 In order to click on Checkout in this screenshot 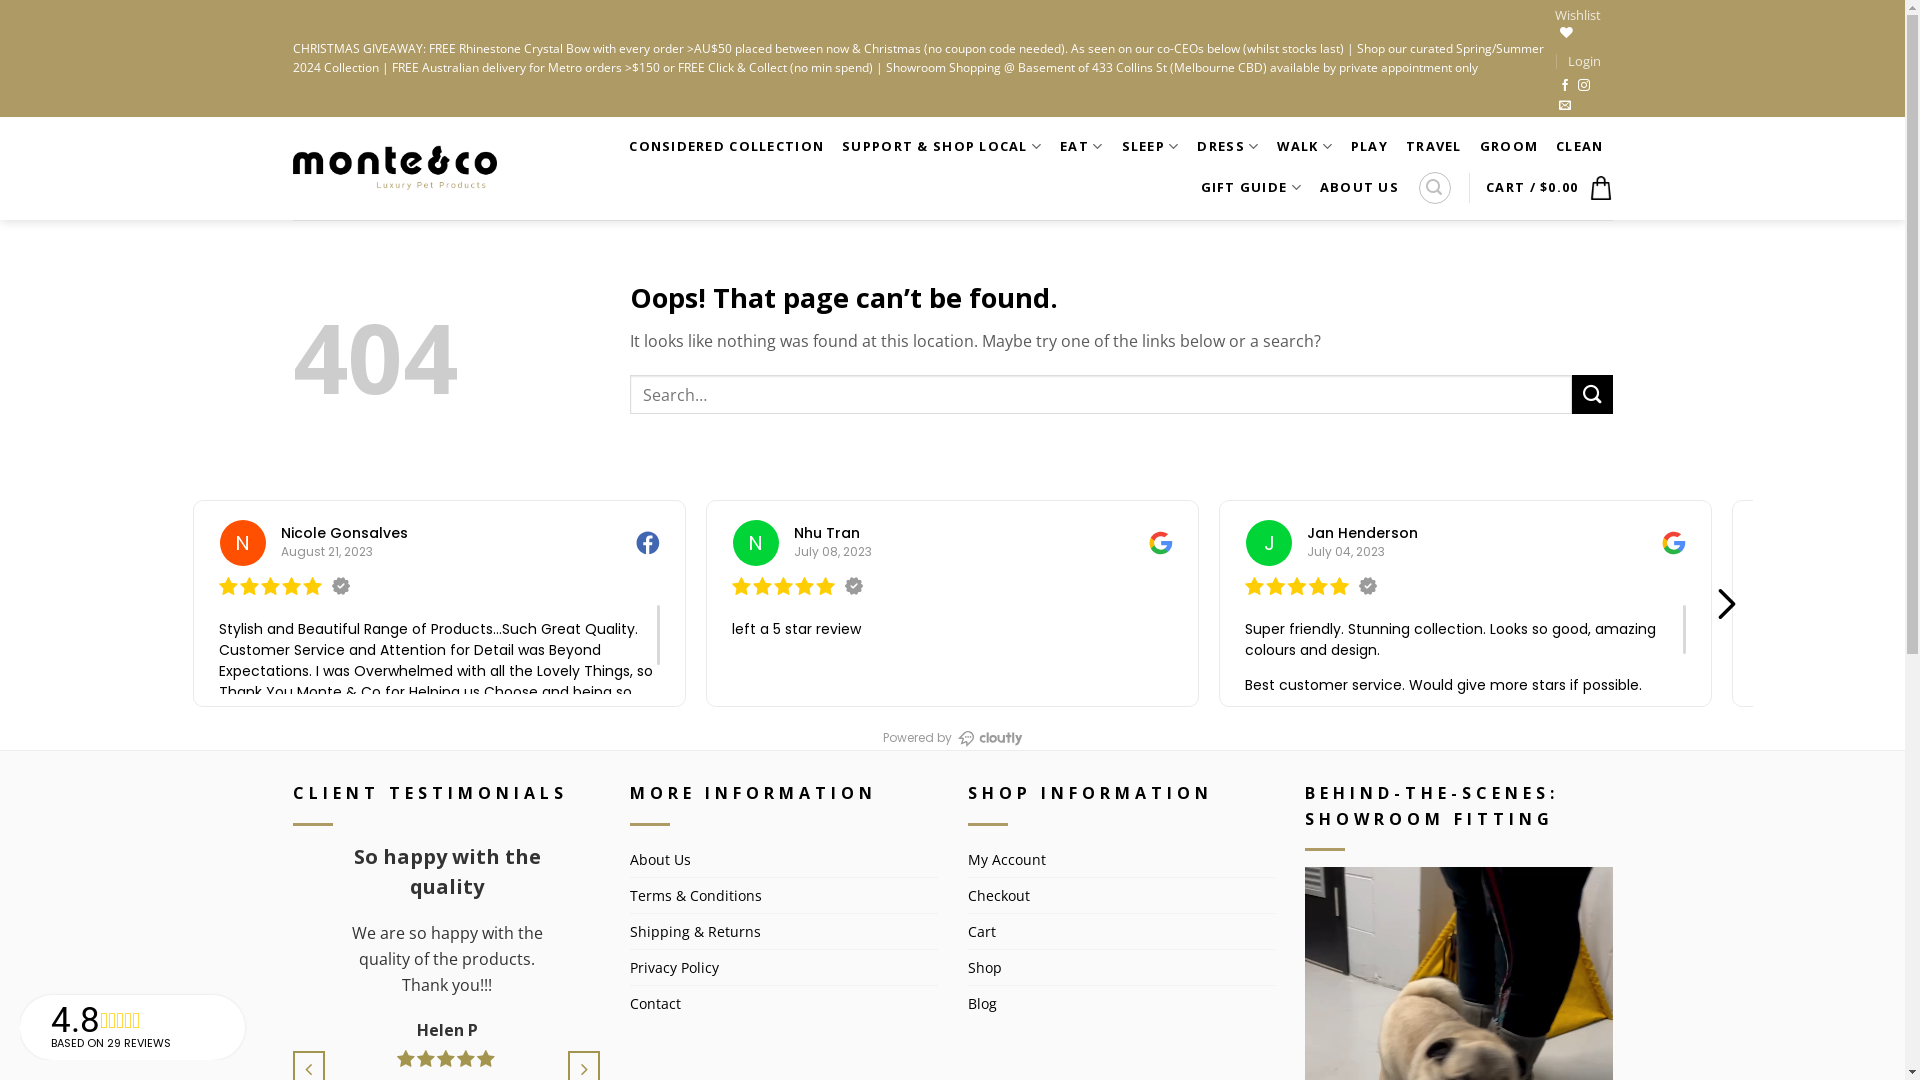, I will do `click(999, 896)`.